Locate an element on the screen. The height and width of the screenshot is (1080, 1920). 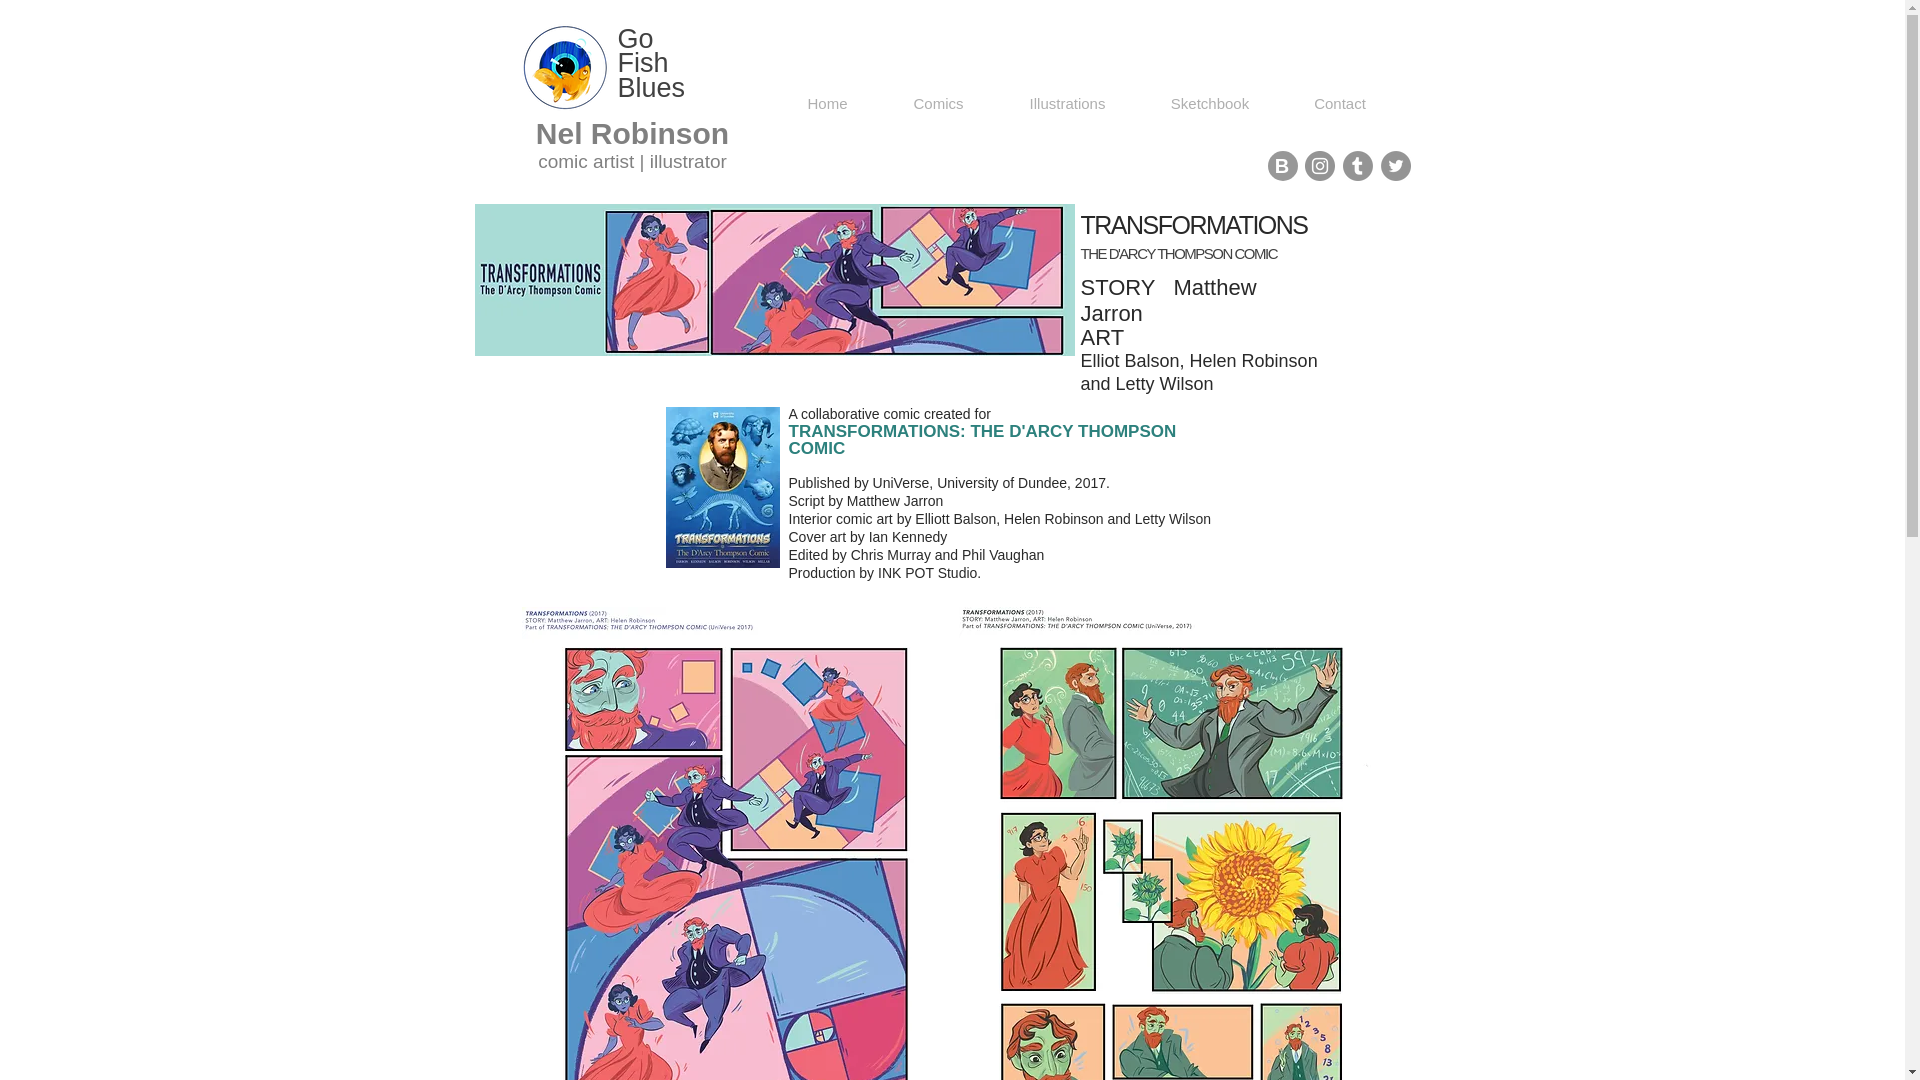
Comics is located at coordinates (938, 103).